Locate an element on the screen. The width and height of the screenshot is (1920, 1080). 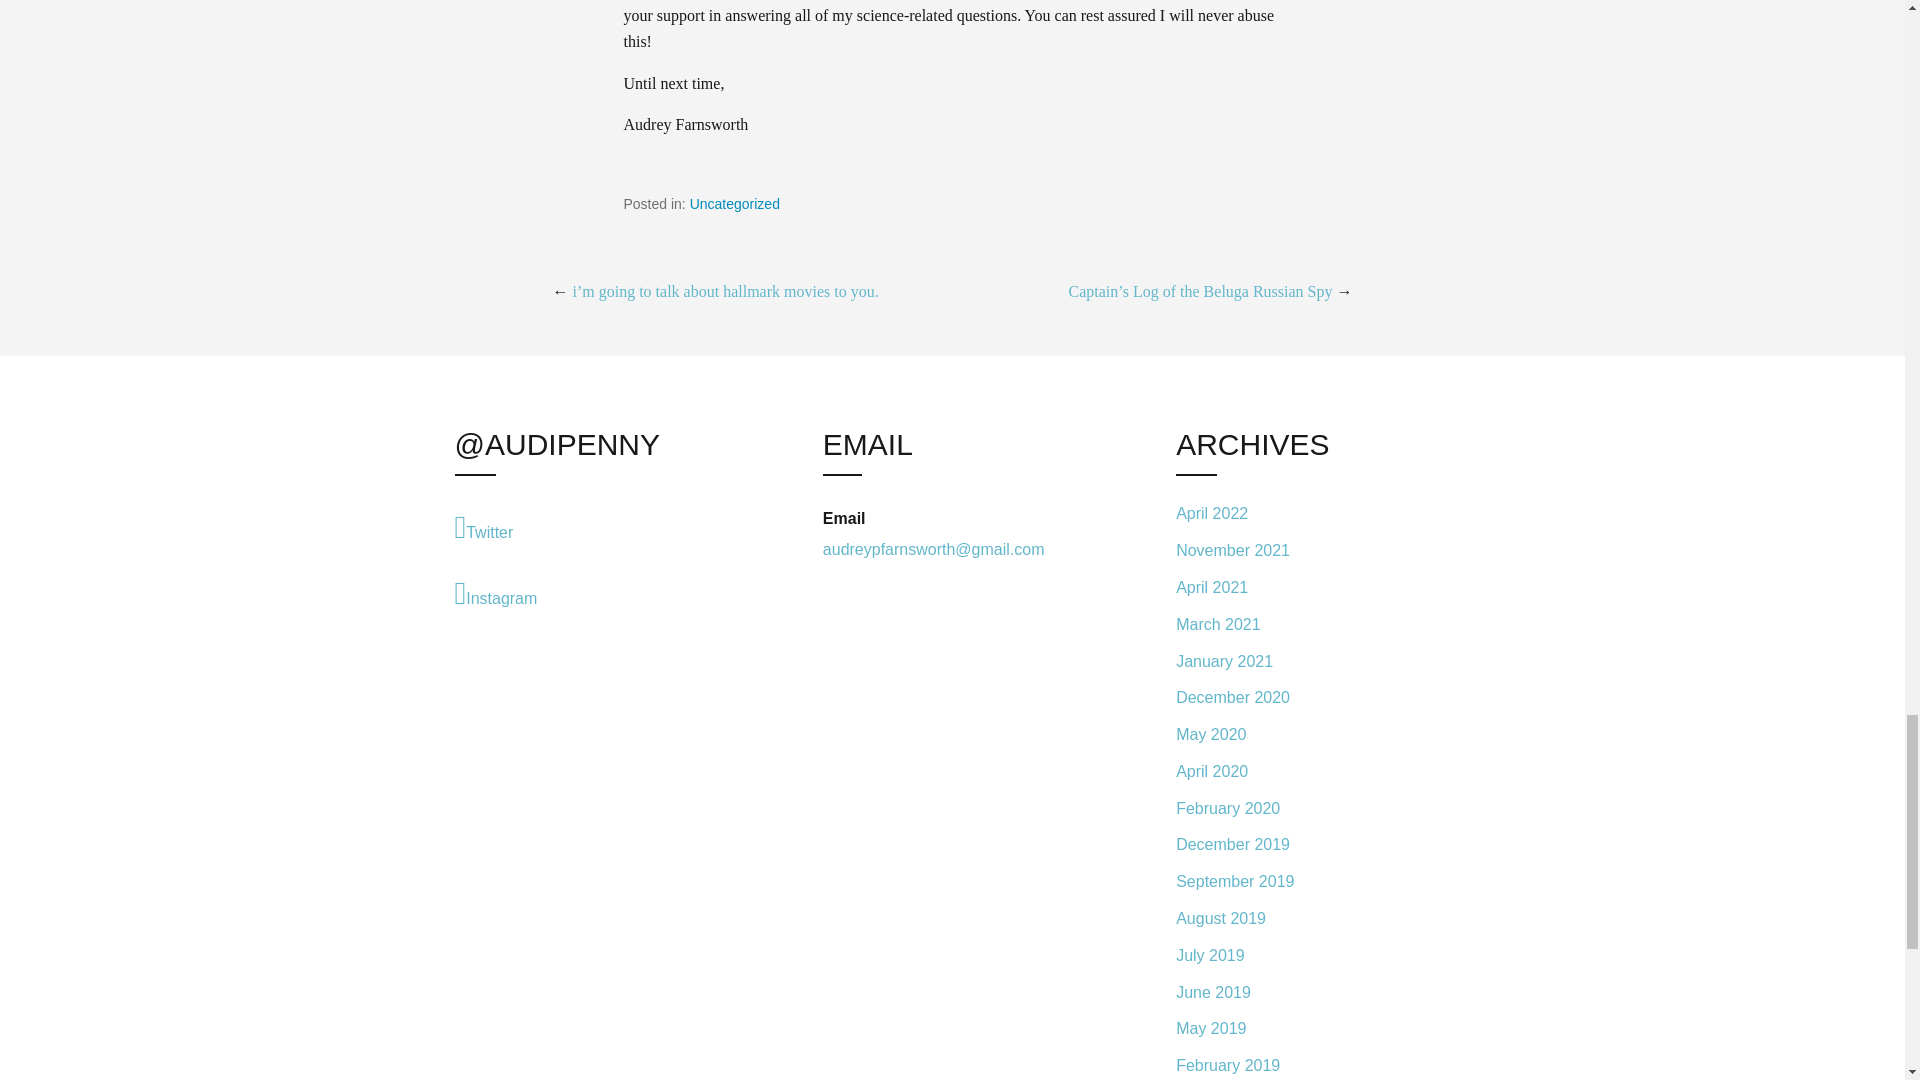
August 2019 is located at coordinates (1312, 918).